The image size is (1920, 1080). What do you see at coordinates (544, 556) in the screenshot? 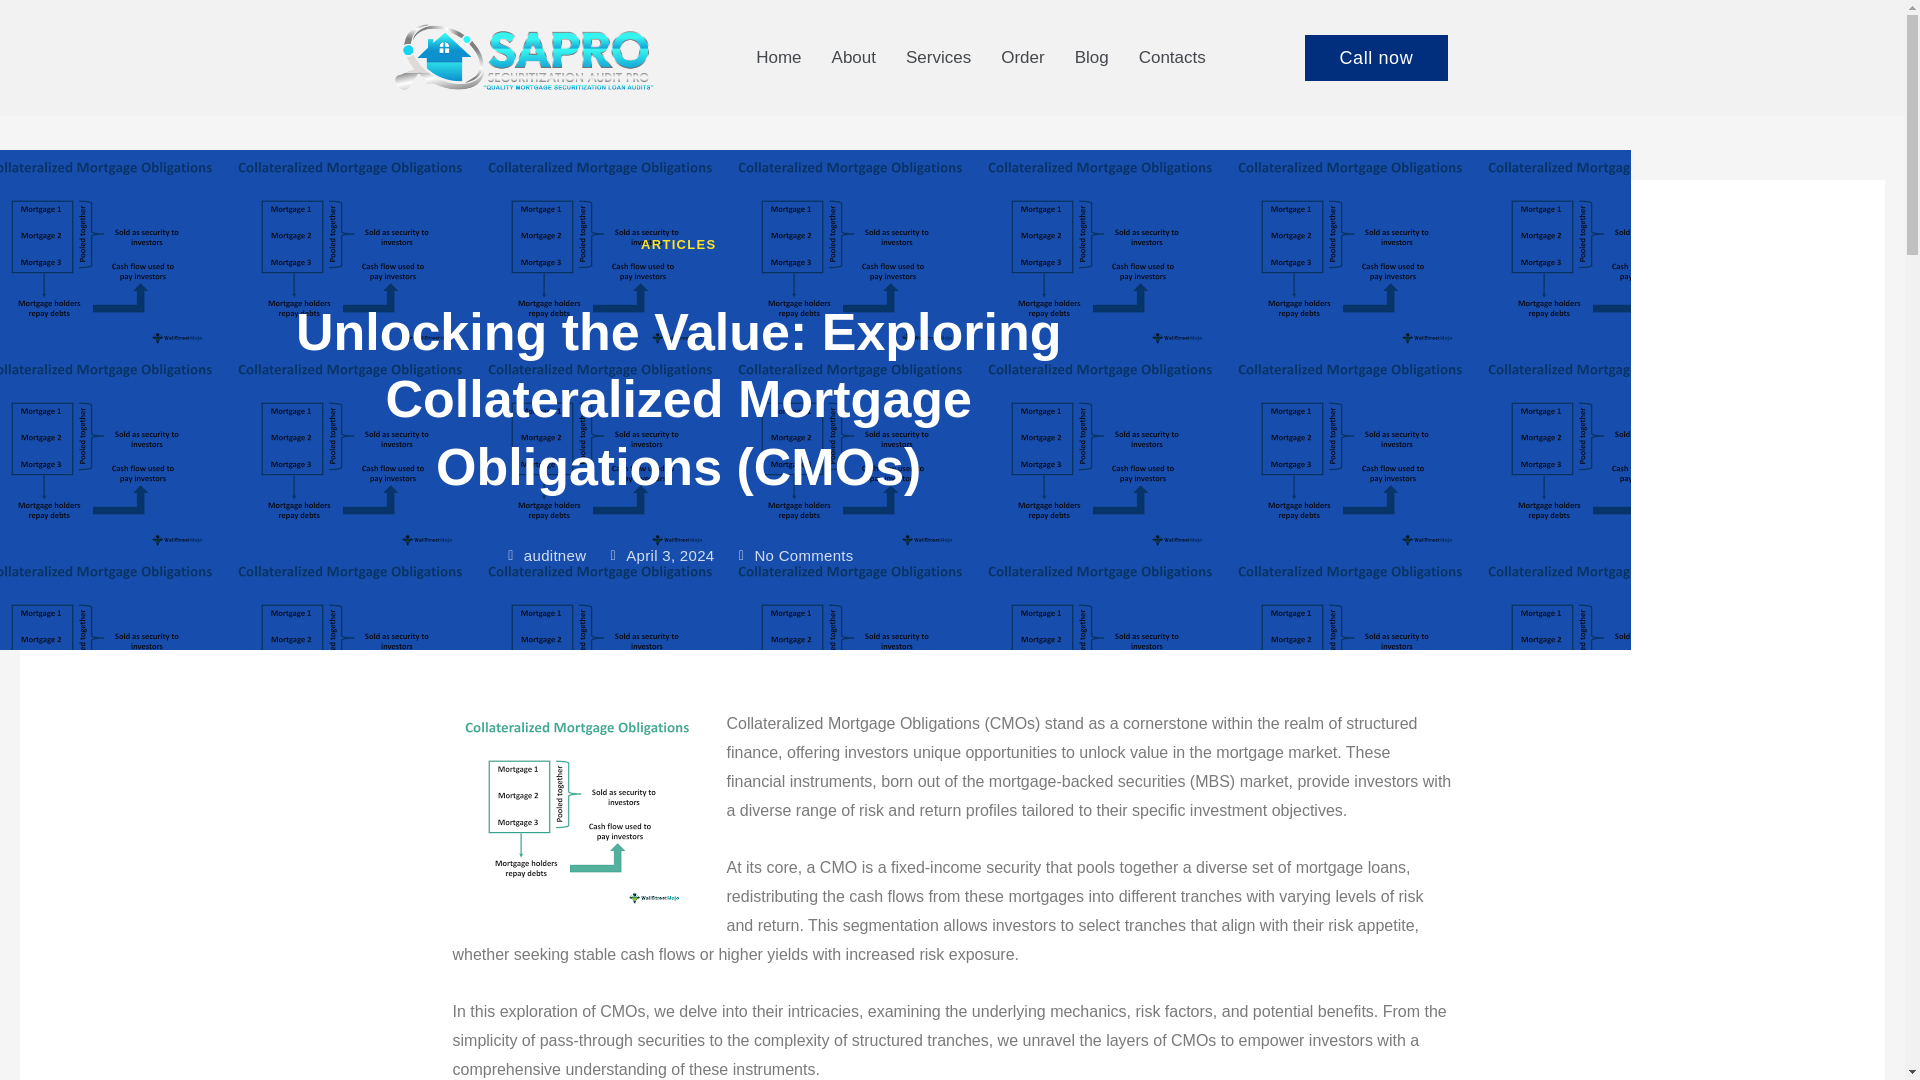
I see `auditnew` at bounding box center [544, 556].